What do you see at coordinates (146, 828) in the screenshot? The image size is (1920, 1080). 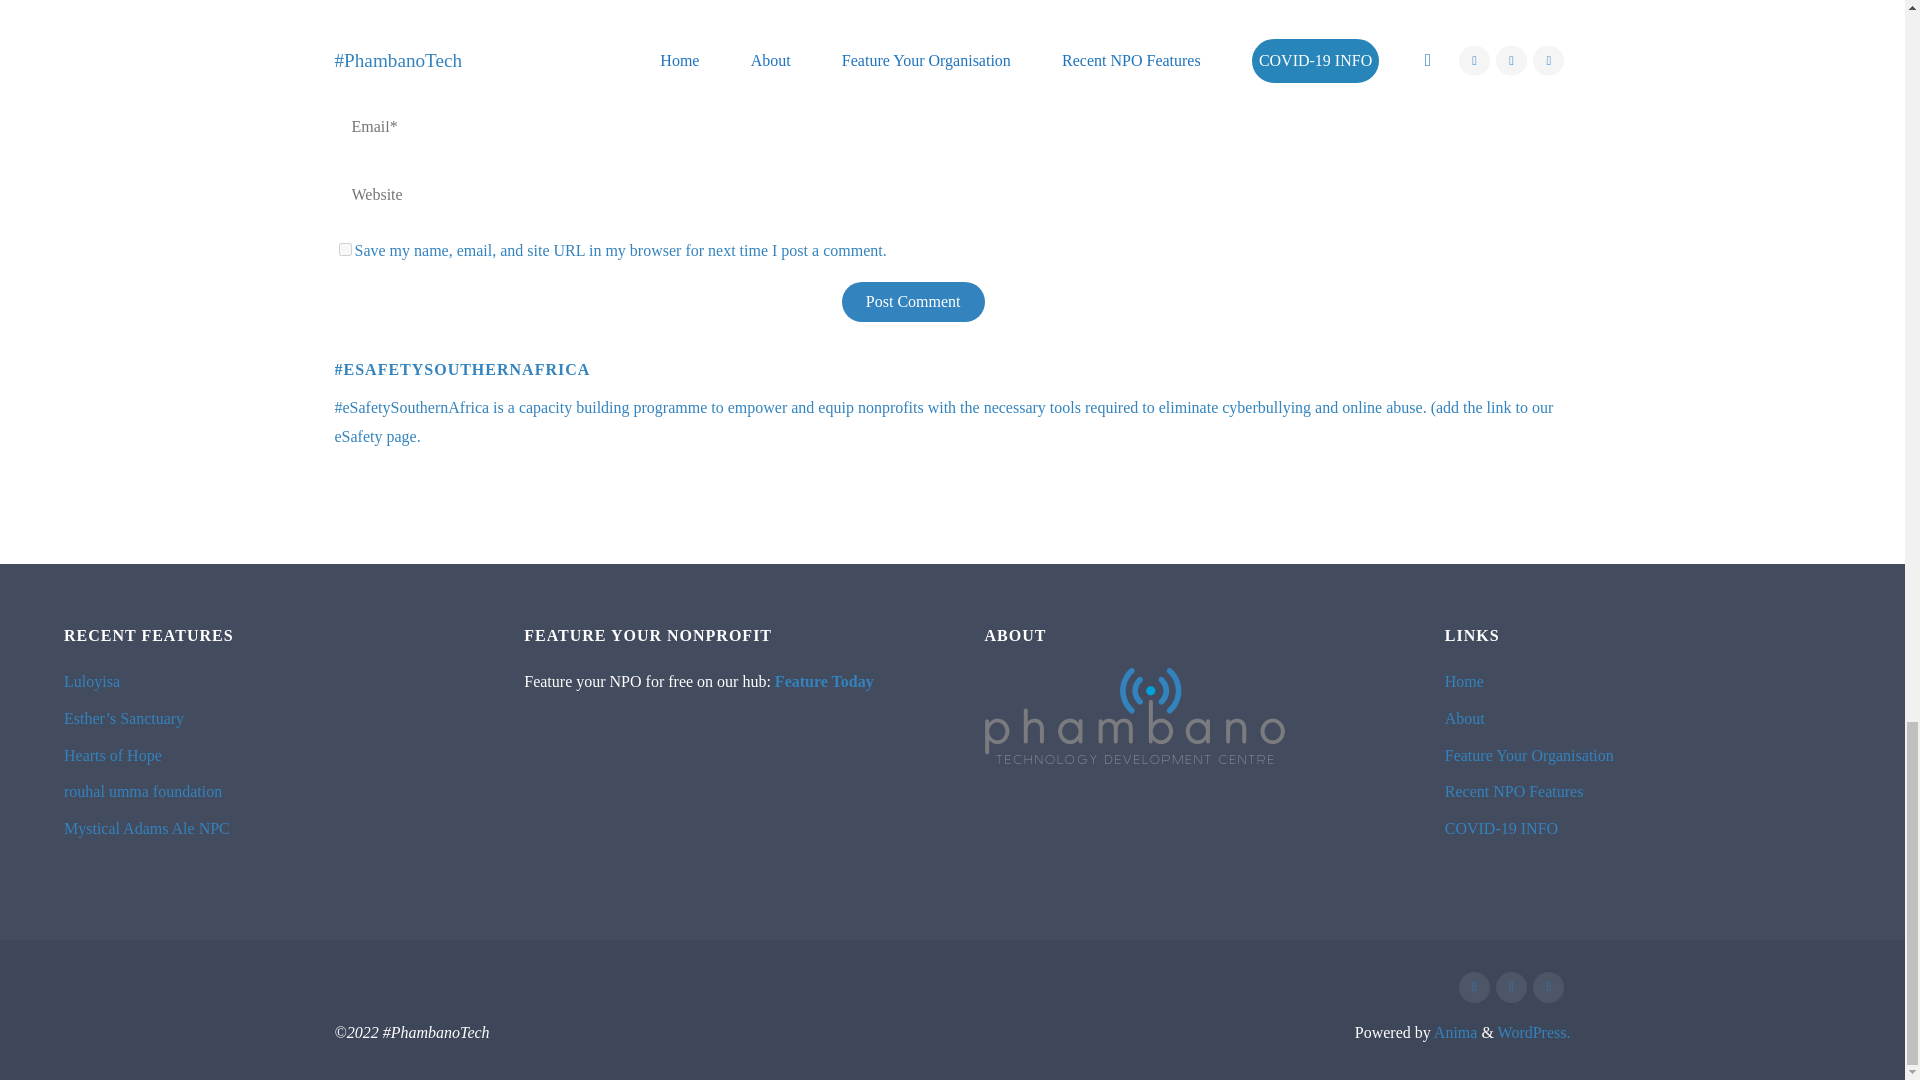 I see `Mystical Adams Ale NPC` at bounding box center [146, 828].